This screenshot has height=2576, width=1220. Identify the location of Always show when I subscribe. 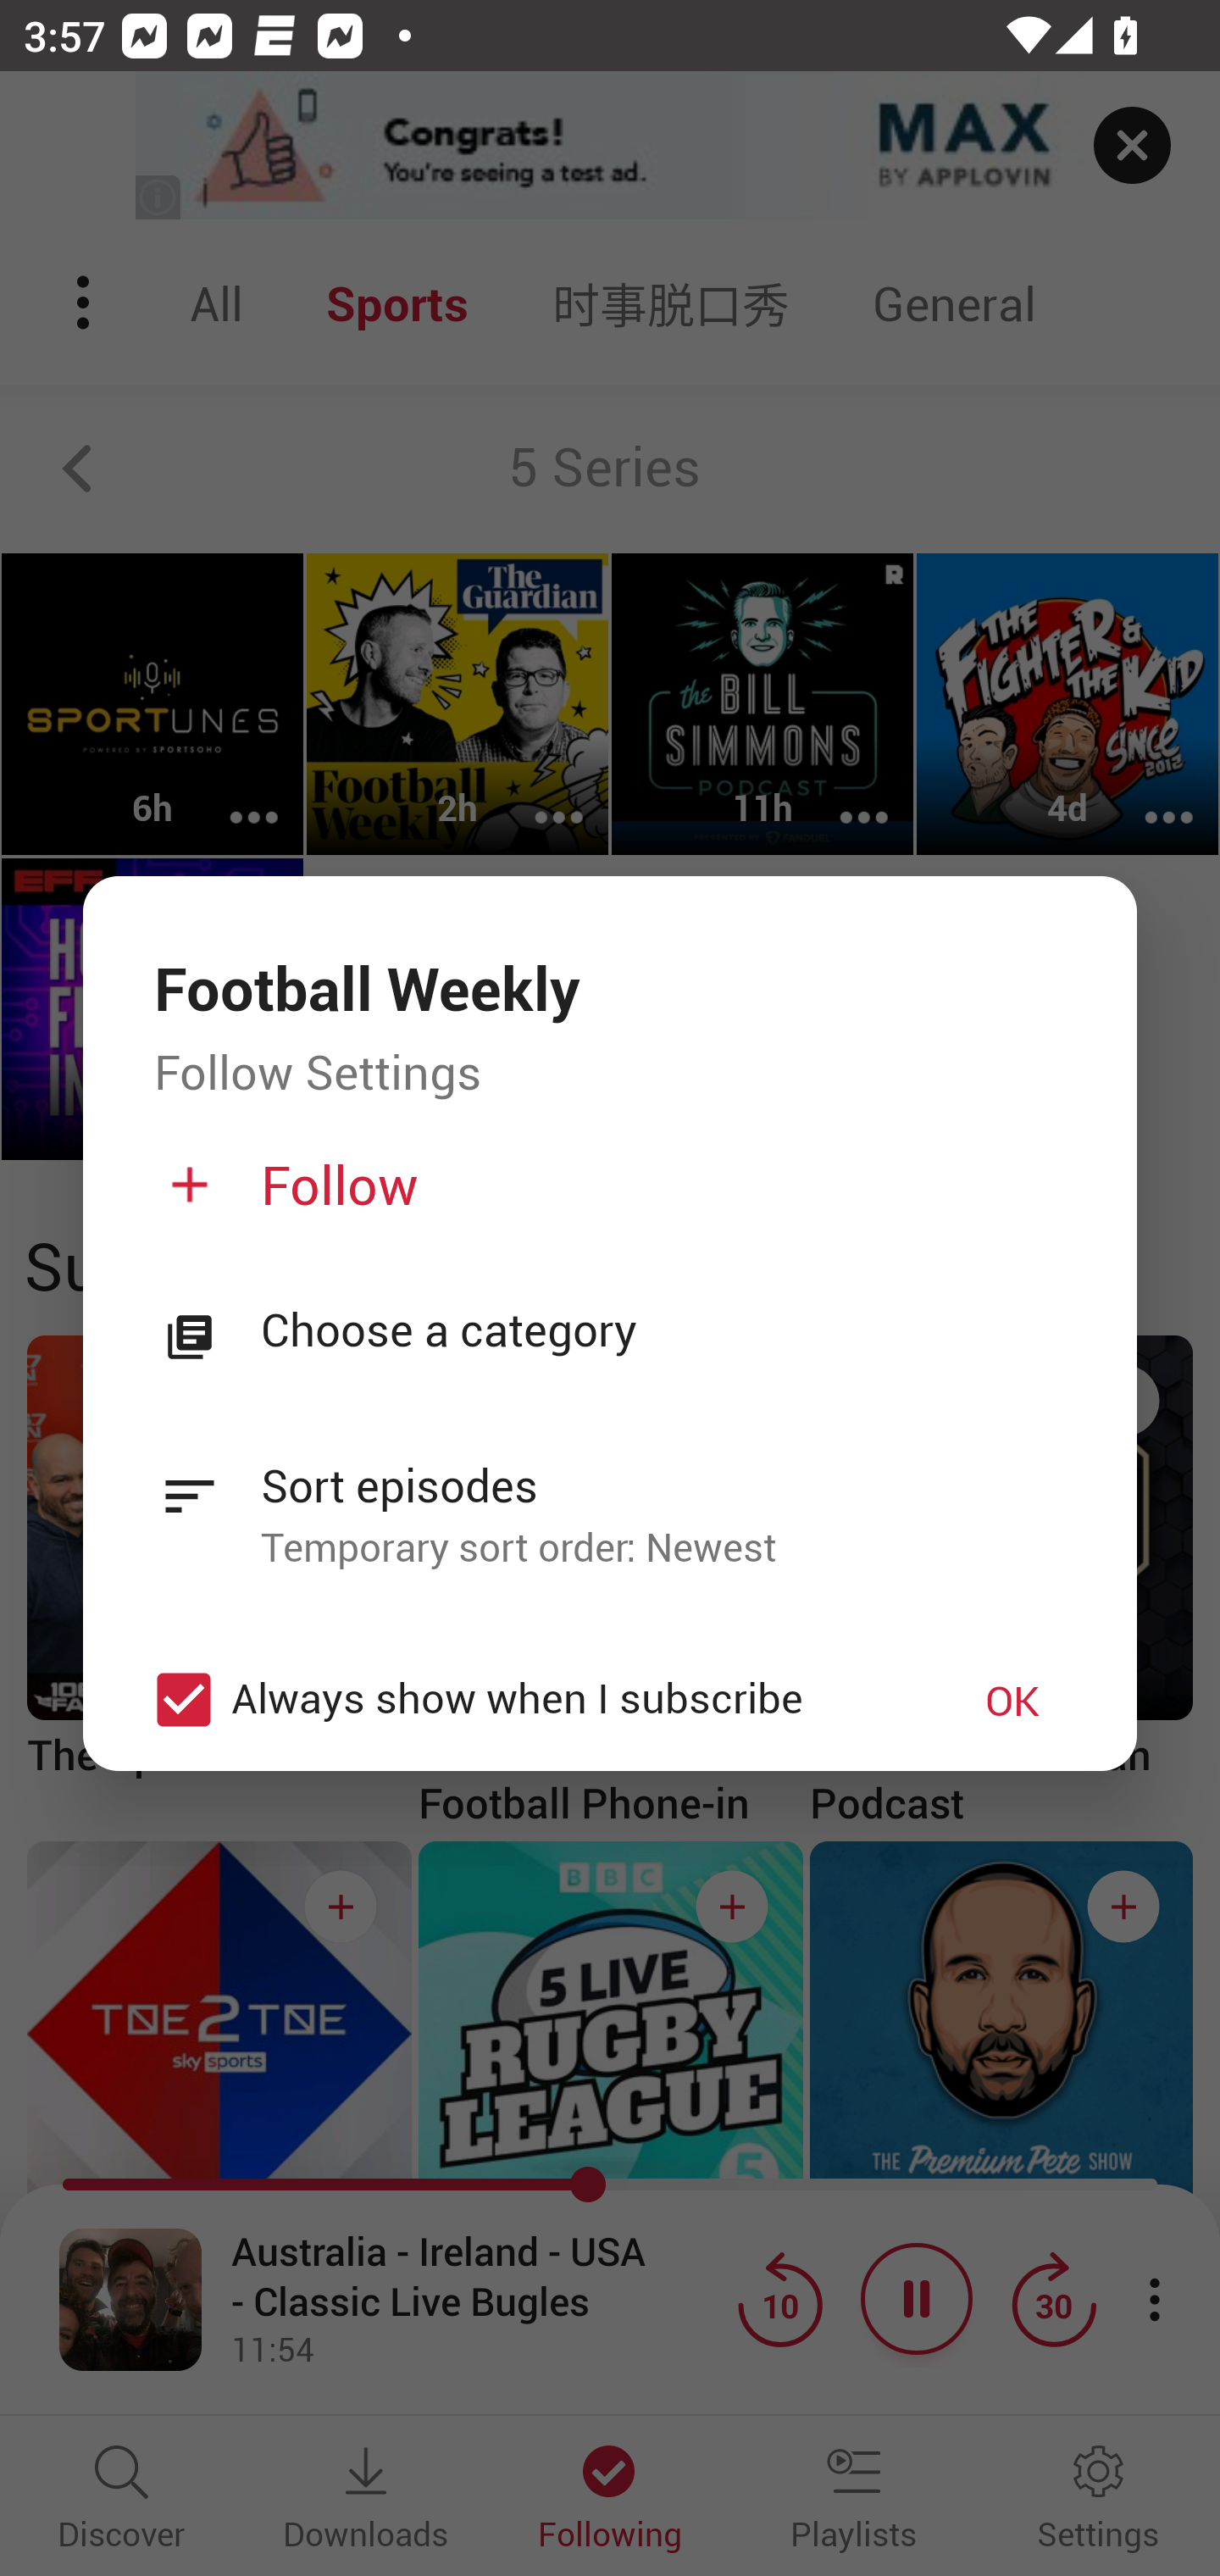
(527, 1698).